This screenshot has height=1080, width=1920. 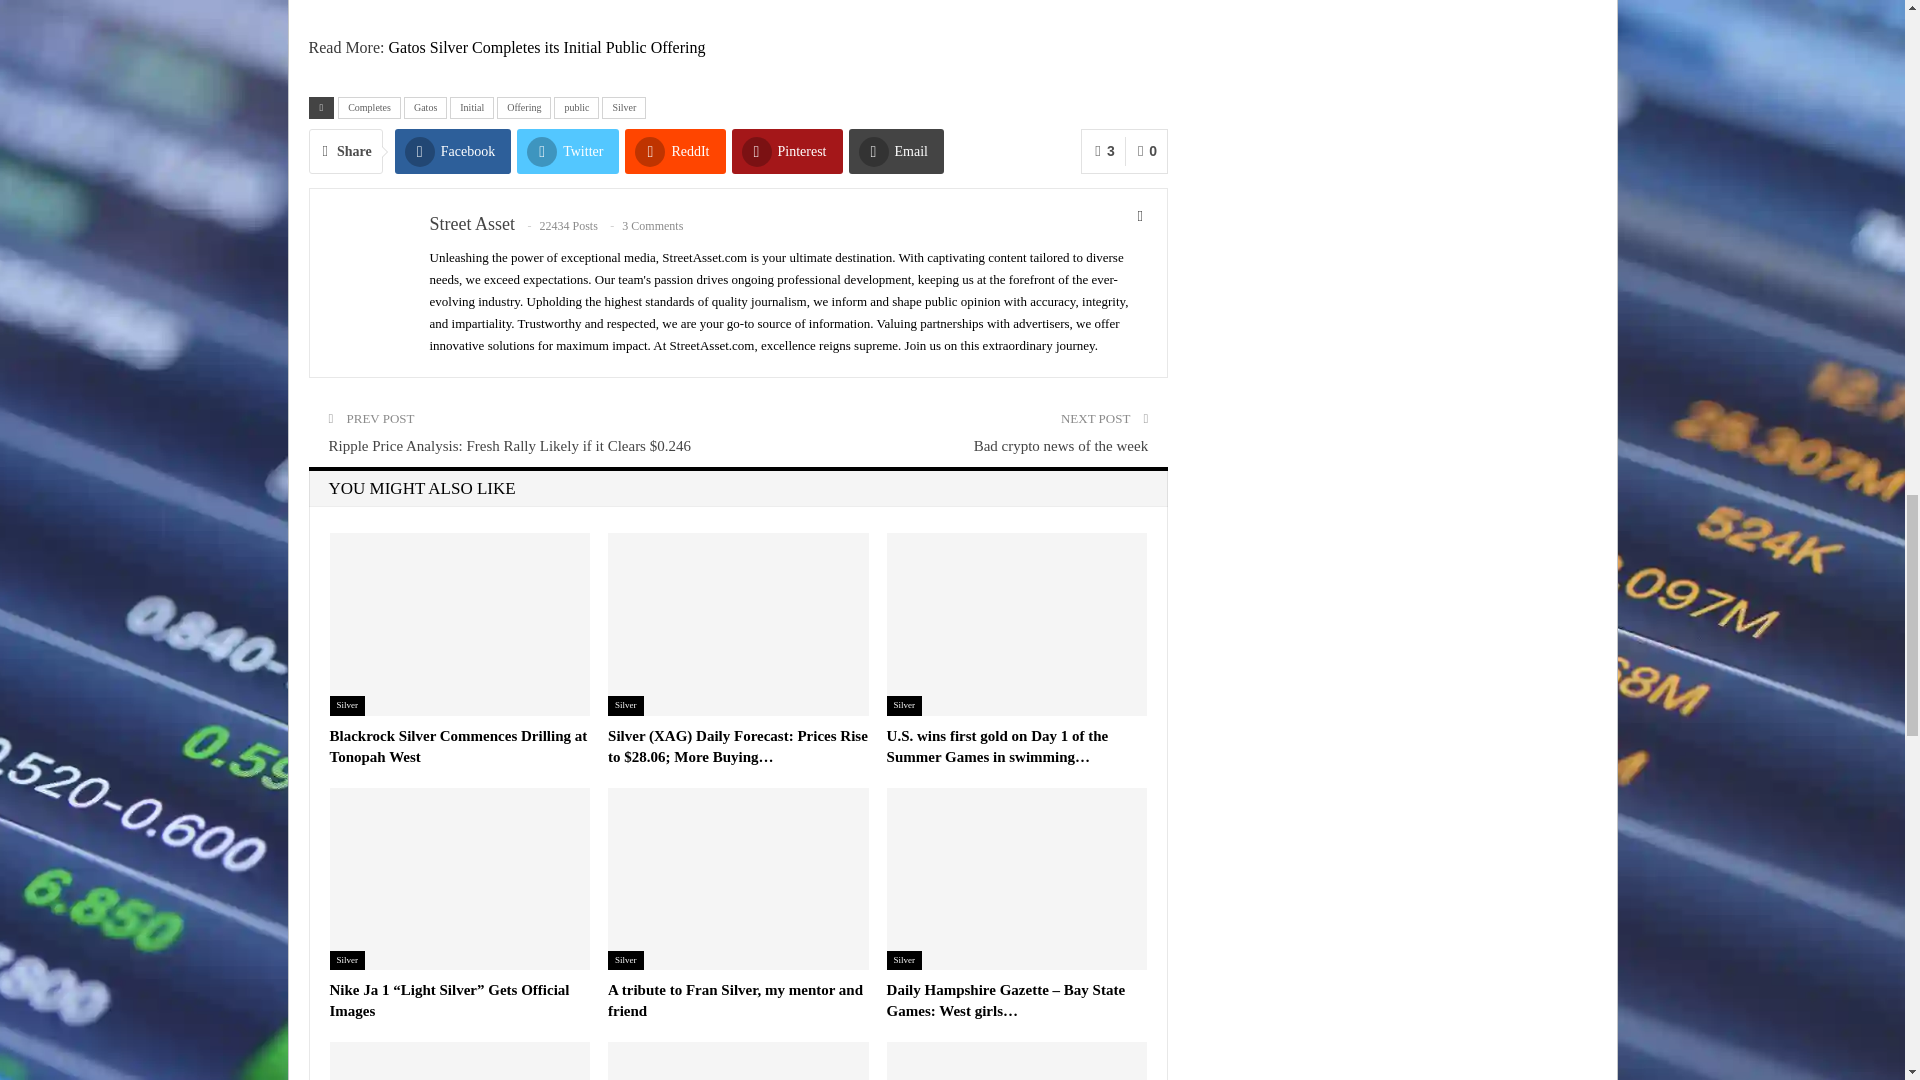 I want to click on A tribute to Fran Silver, my mentor and friend, so click(x=738, y=878).